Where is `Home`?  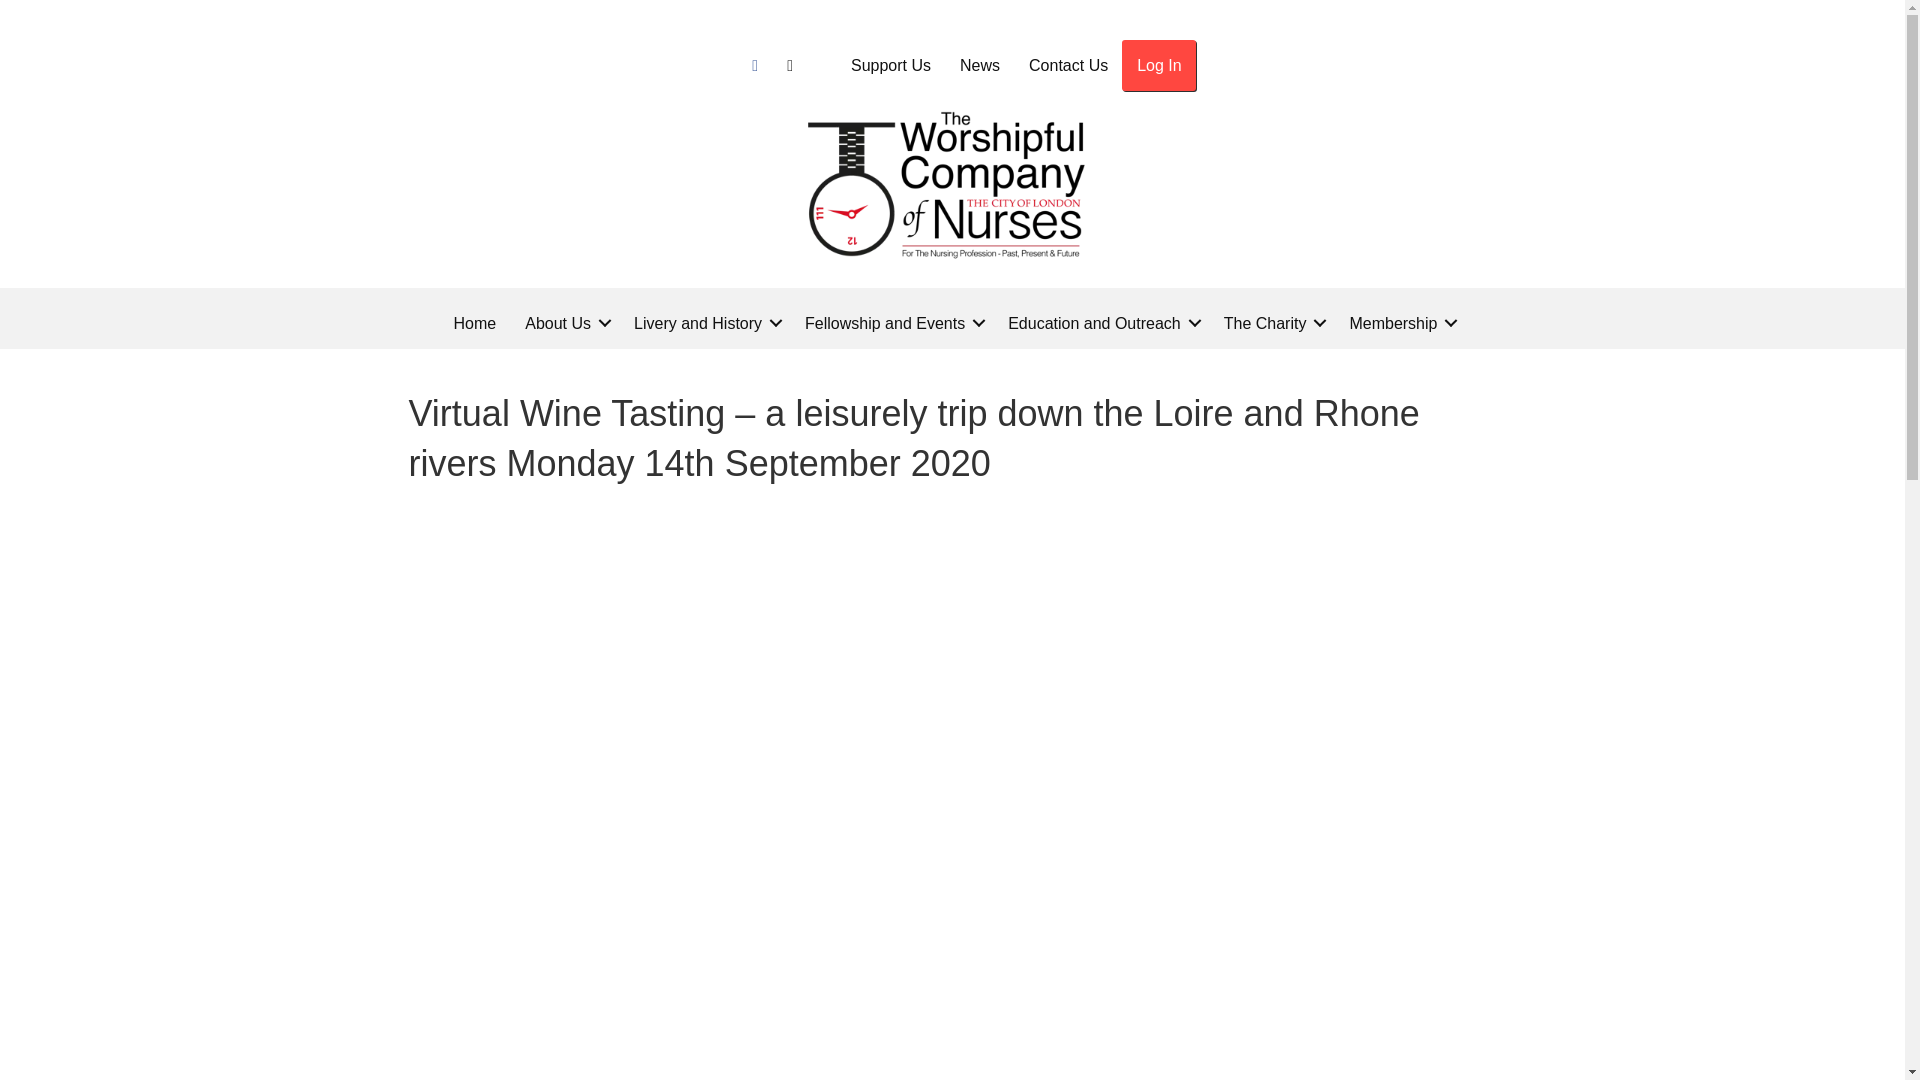 Home is located at coordinates (474, 323).